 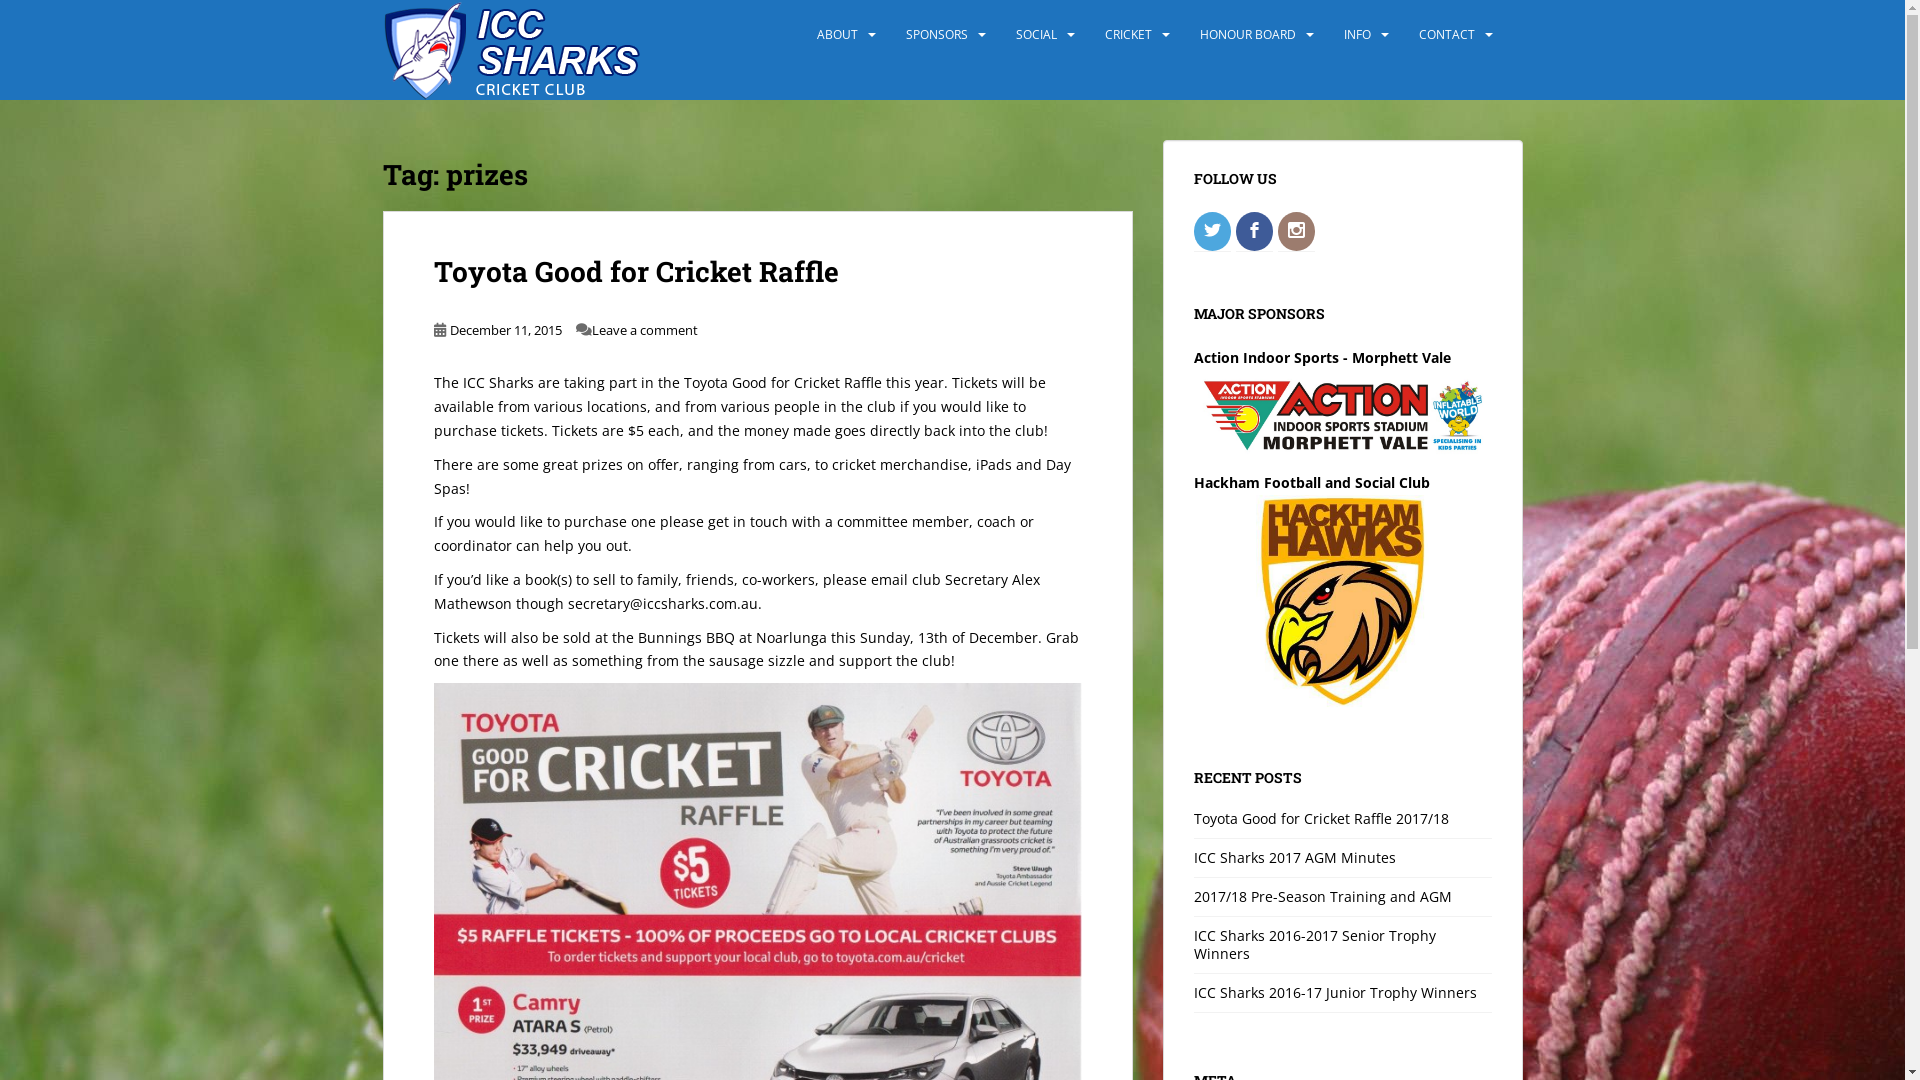 I want to click on Leave a comment, so click(x=645, y=330).